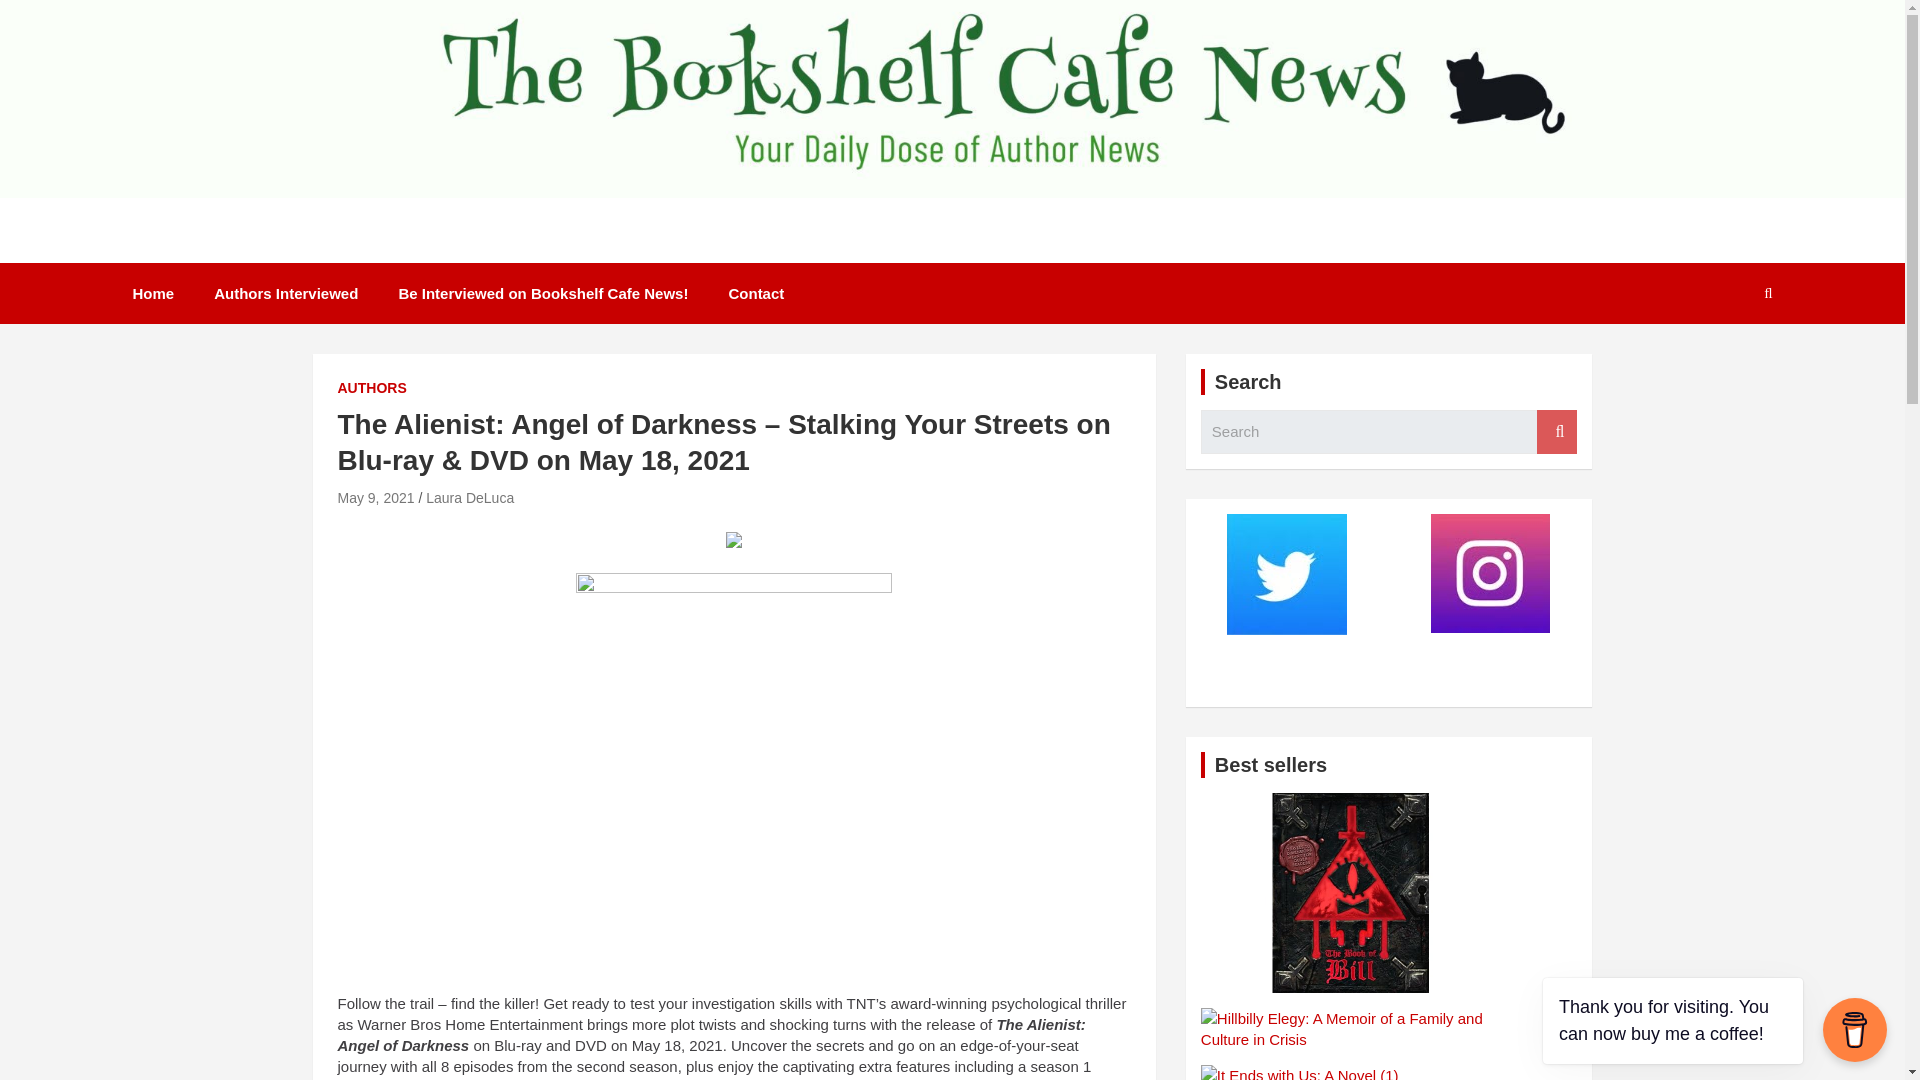 This screenshot has height=1080, width=1920. What do you see at coordinates (543, 294) in the screenshot?
I see `Be Interviewed on Bookshelf Cafe News!` at bounding box center [543, 294].